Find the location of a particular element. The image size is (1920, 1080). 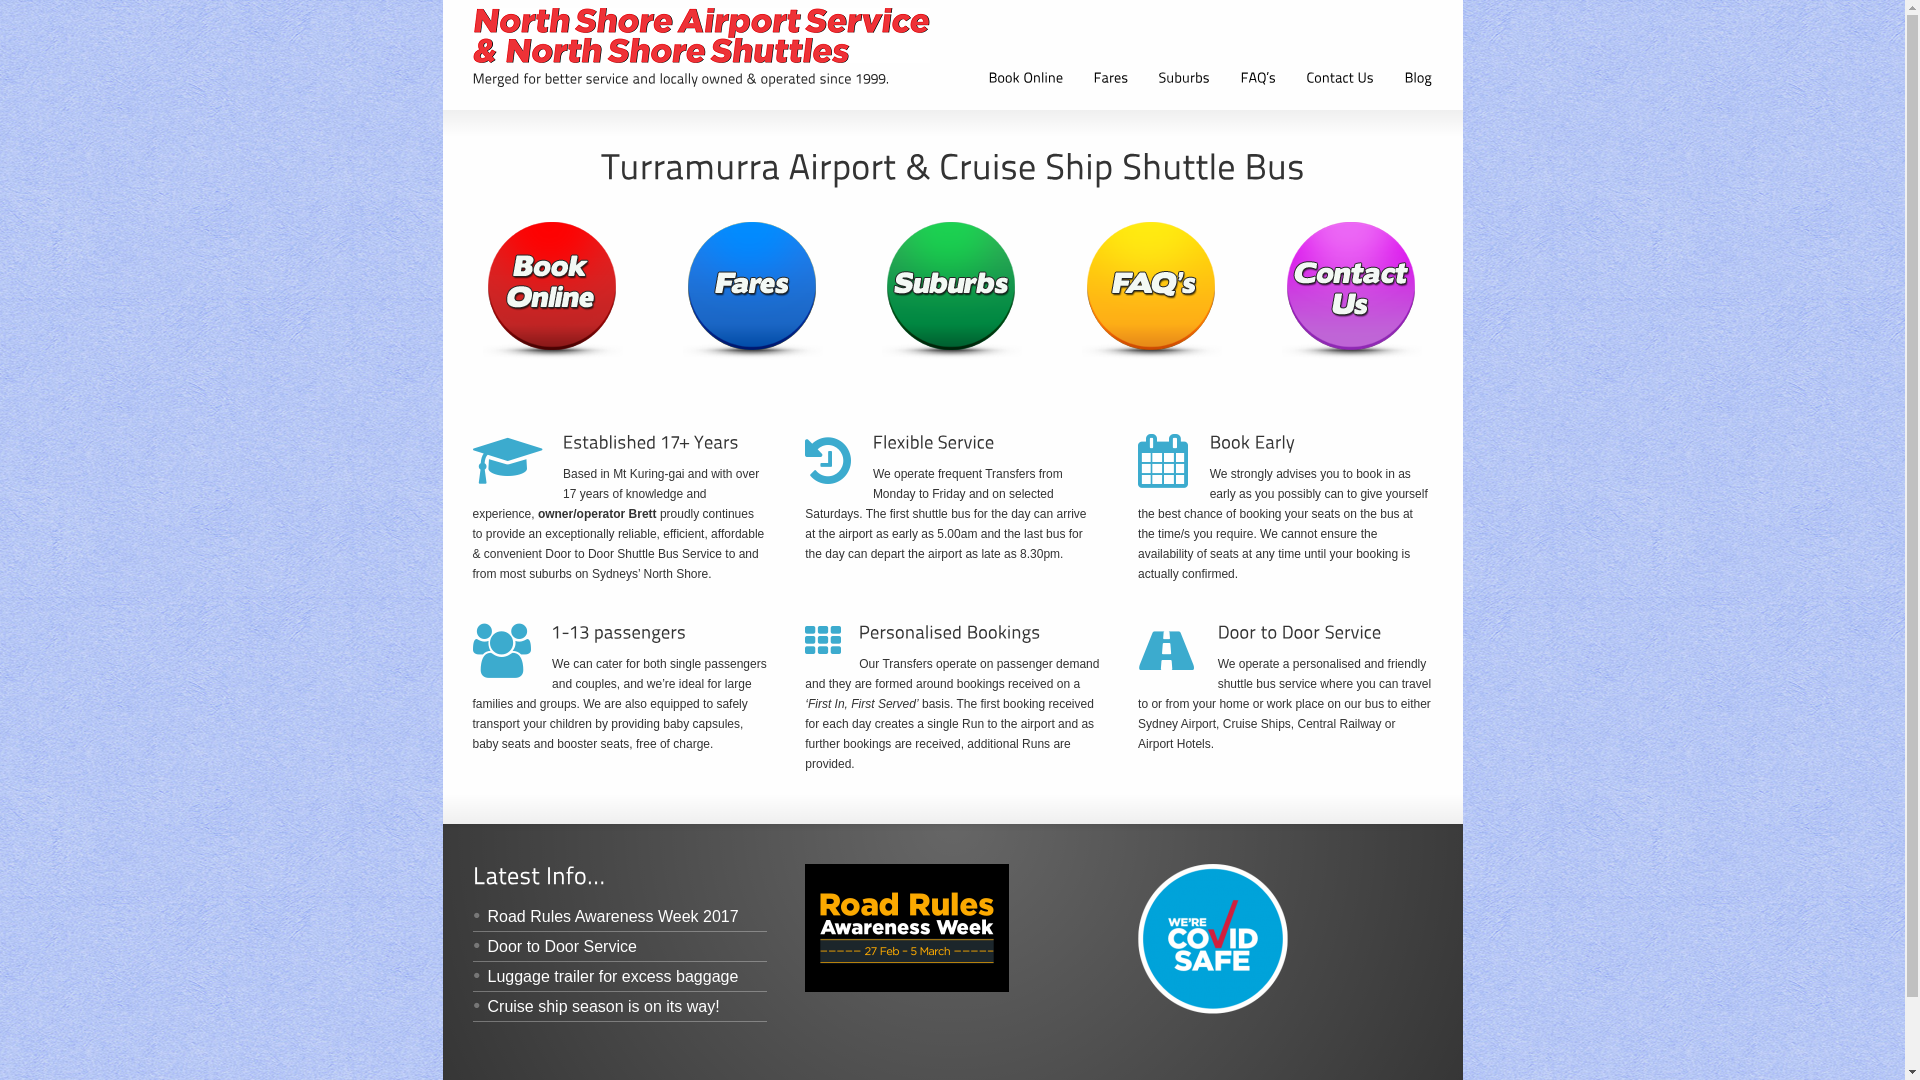

Cruise ship season is on its way! is located at coordinates (596, 1006).